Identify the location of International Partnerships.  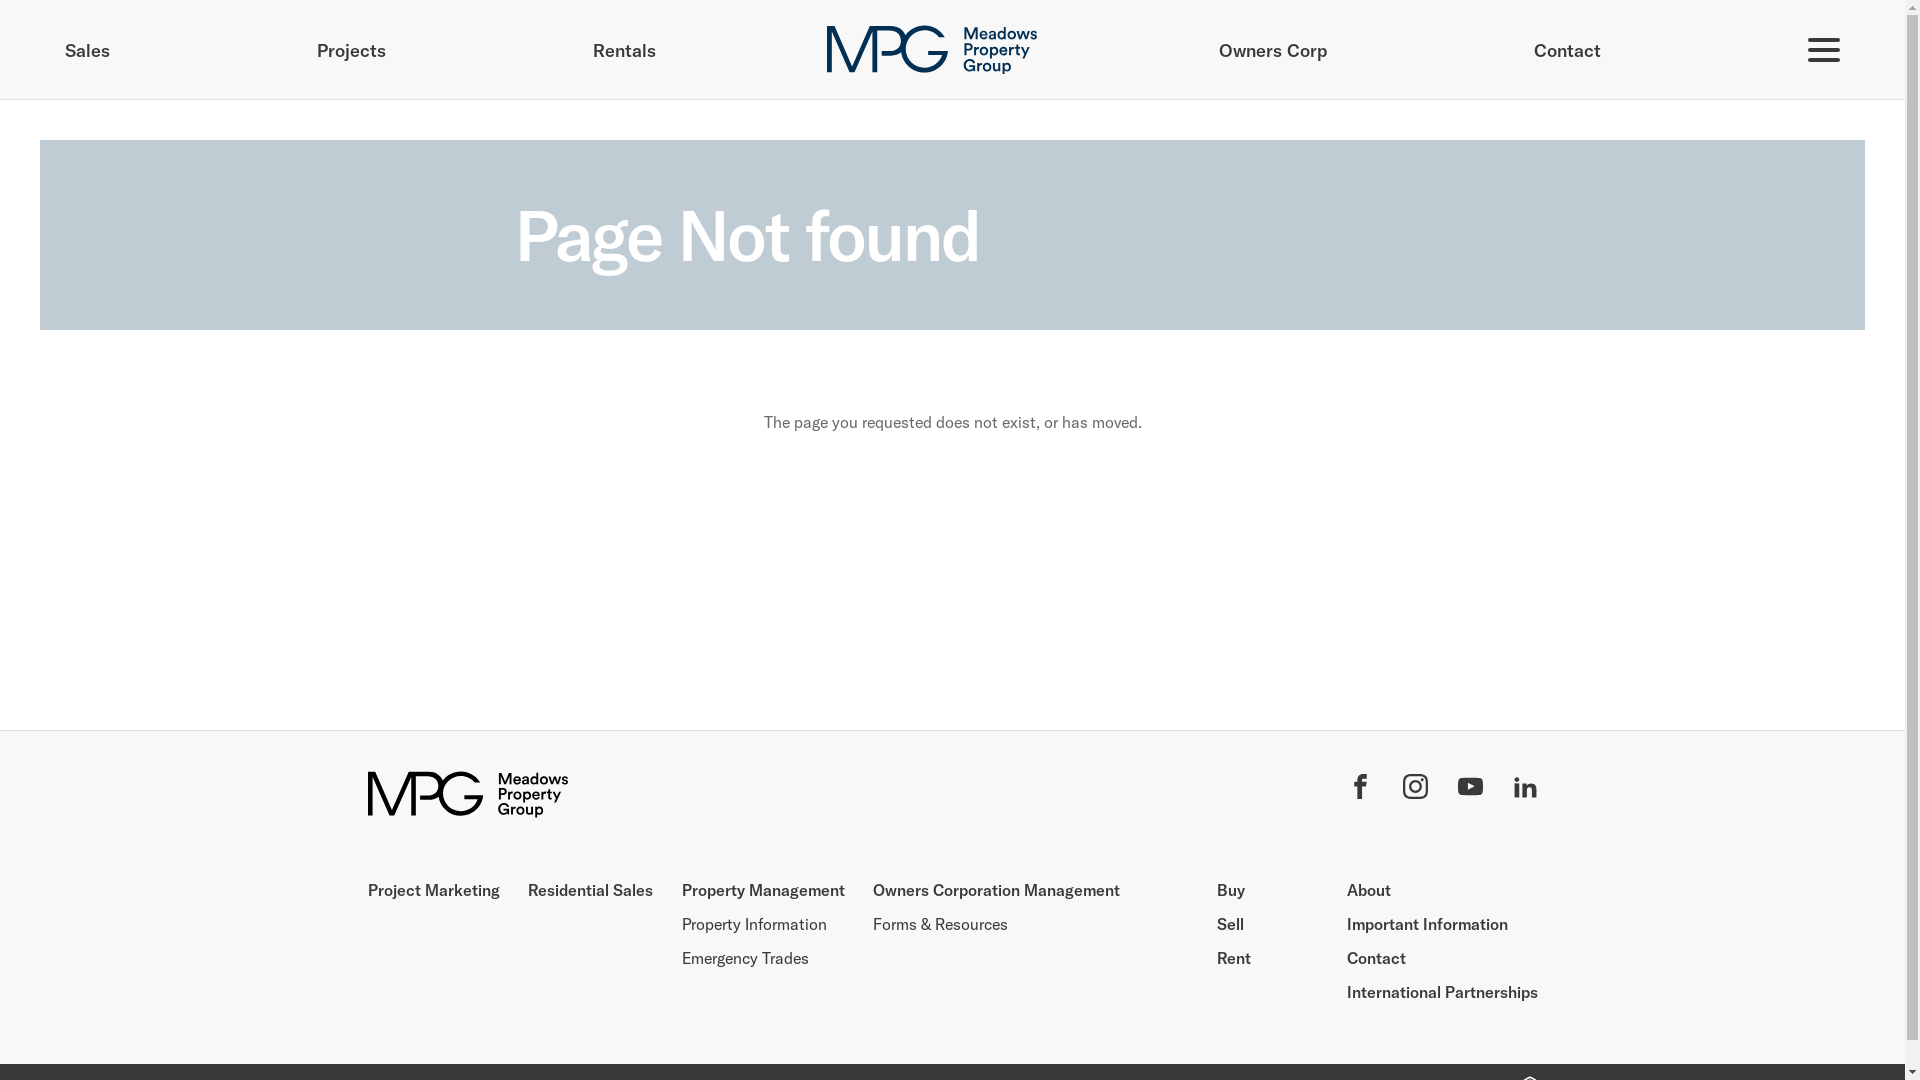
(1442, 992).